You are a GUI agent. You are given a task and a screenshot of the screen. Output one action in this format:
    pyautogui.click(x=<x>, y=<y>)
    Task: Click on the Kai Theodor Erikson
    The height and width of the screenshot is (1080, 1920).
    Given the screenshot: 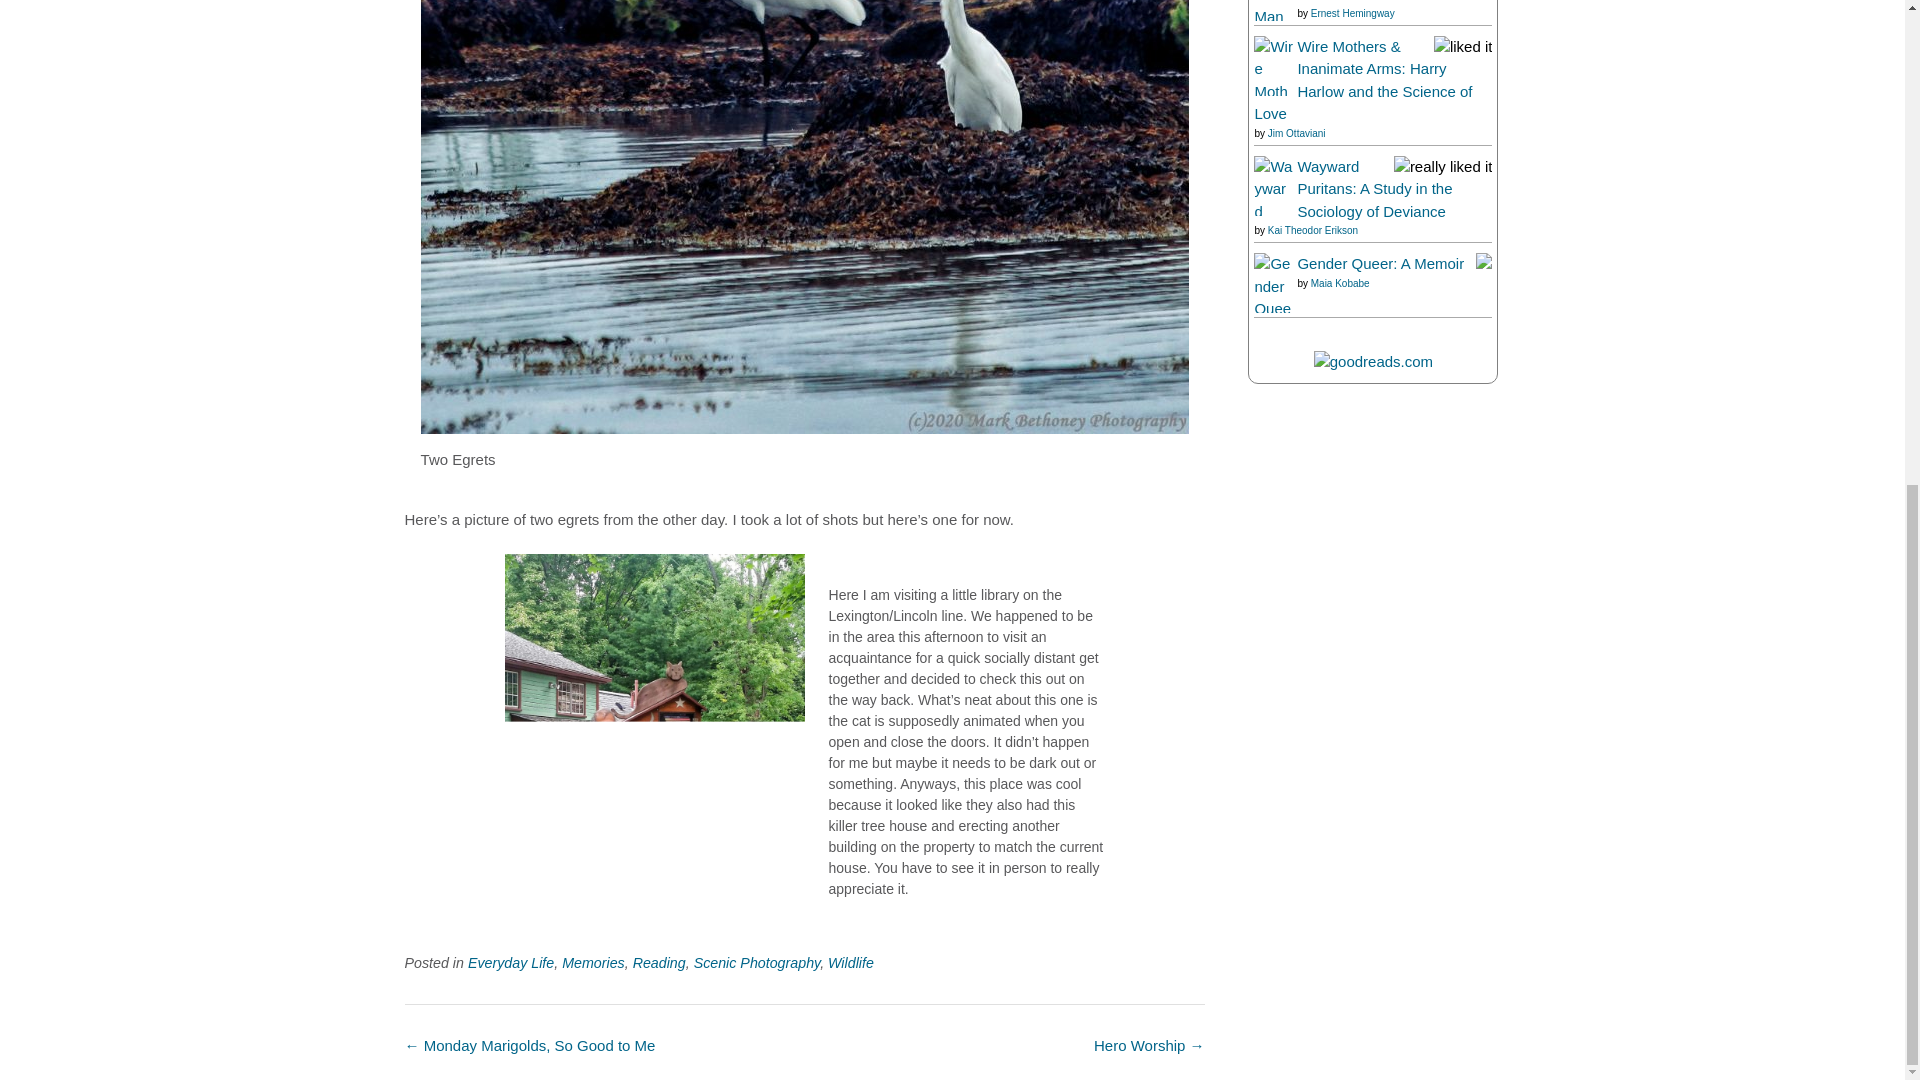 What is the action you would take?
    pyautogui.click(x=1312, y=230)
    